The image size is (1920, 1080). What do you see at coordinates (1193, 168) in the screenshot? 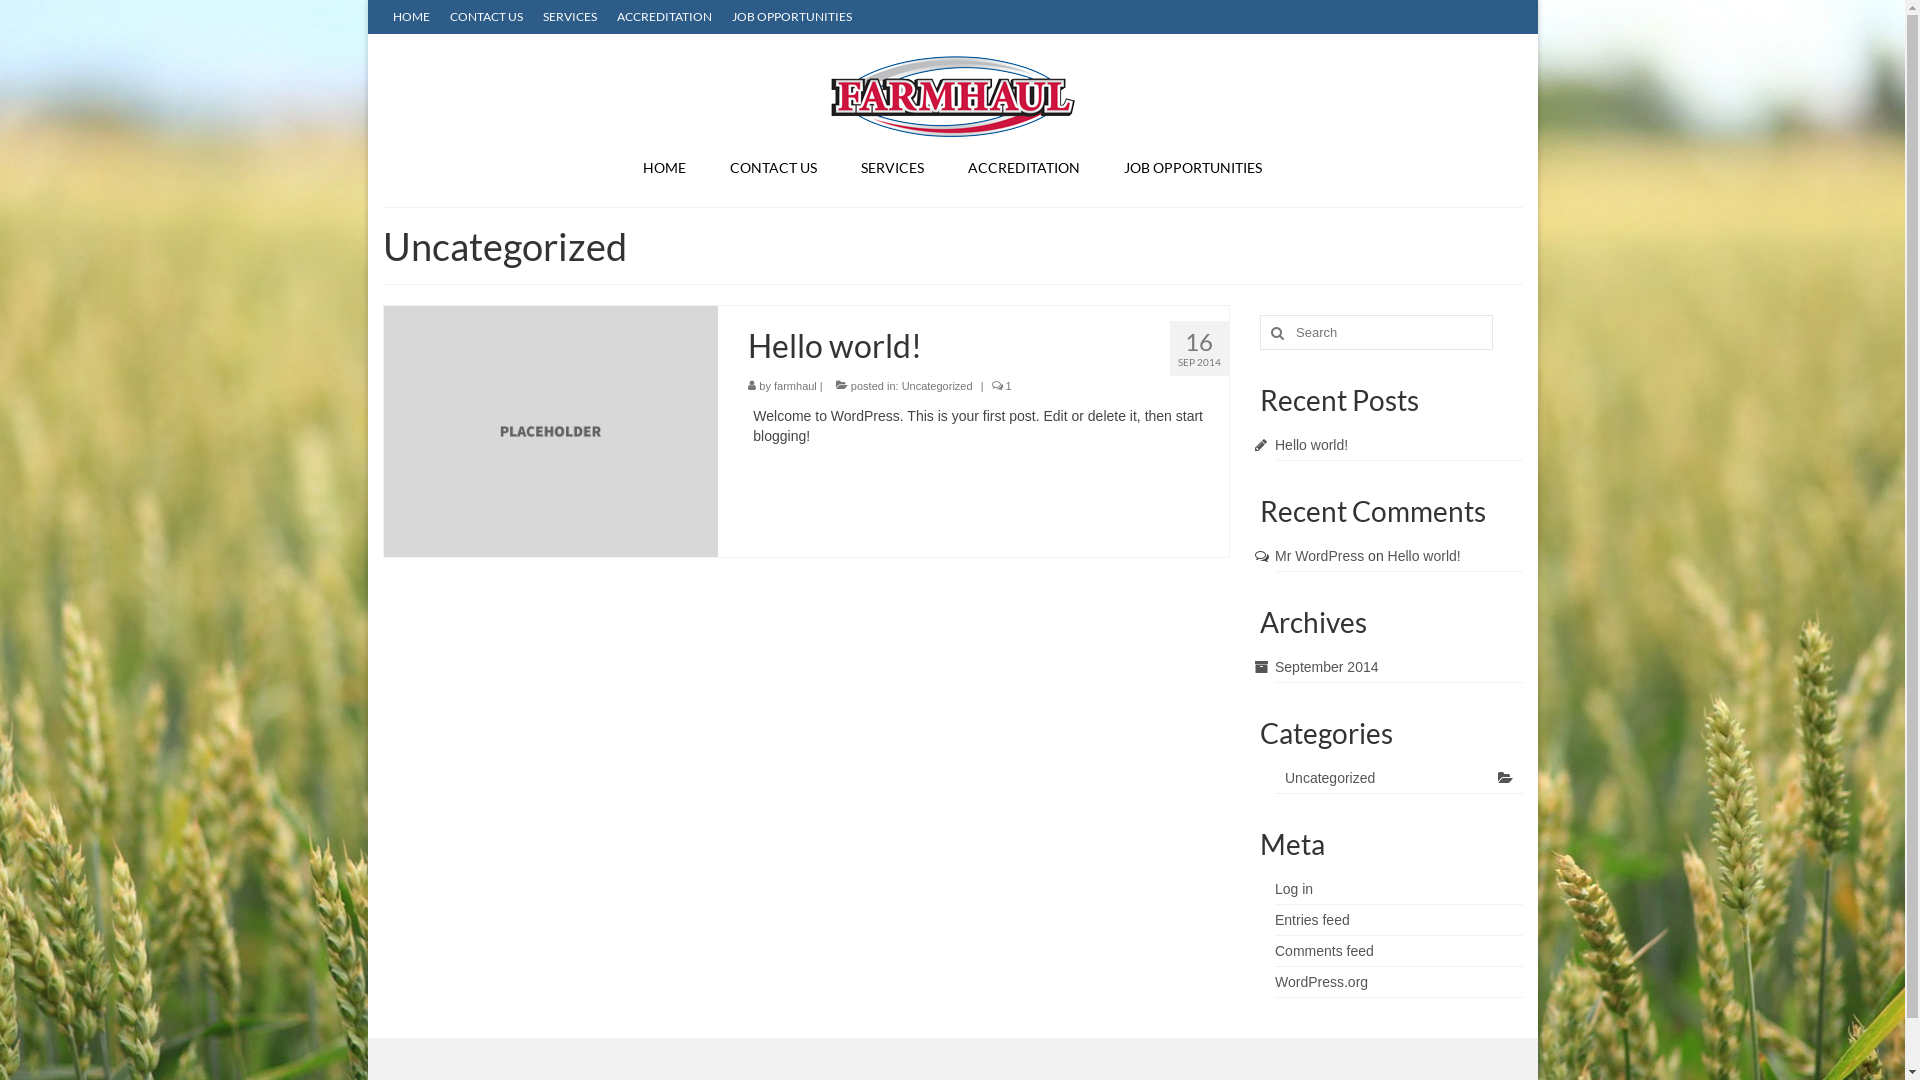
I see `JOB OPPORTUNITIES` at bounding box center [1193, 168].